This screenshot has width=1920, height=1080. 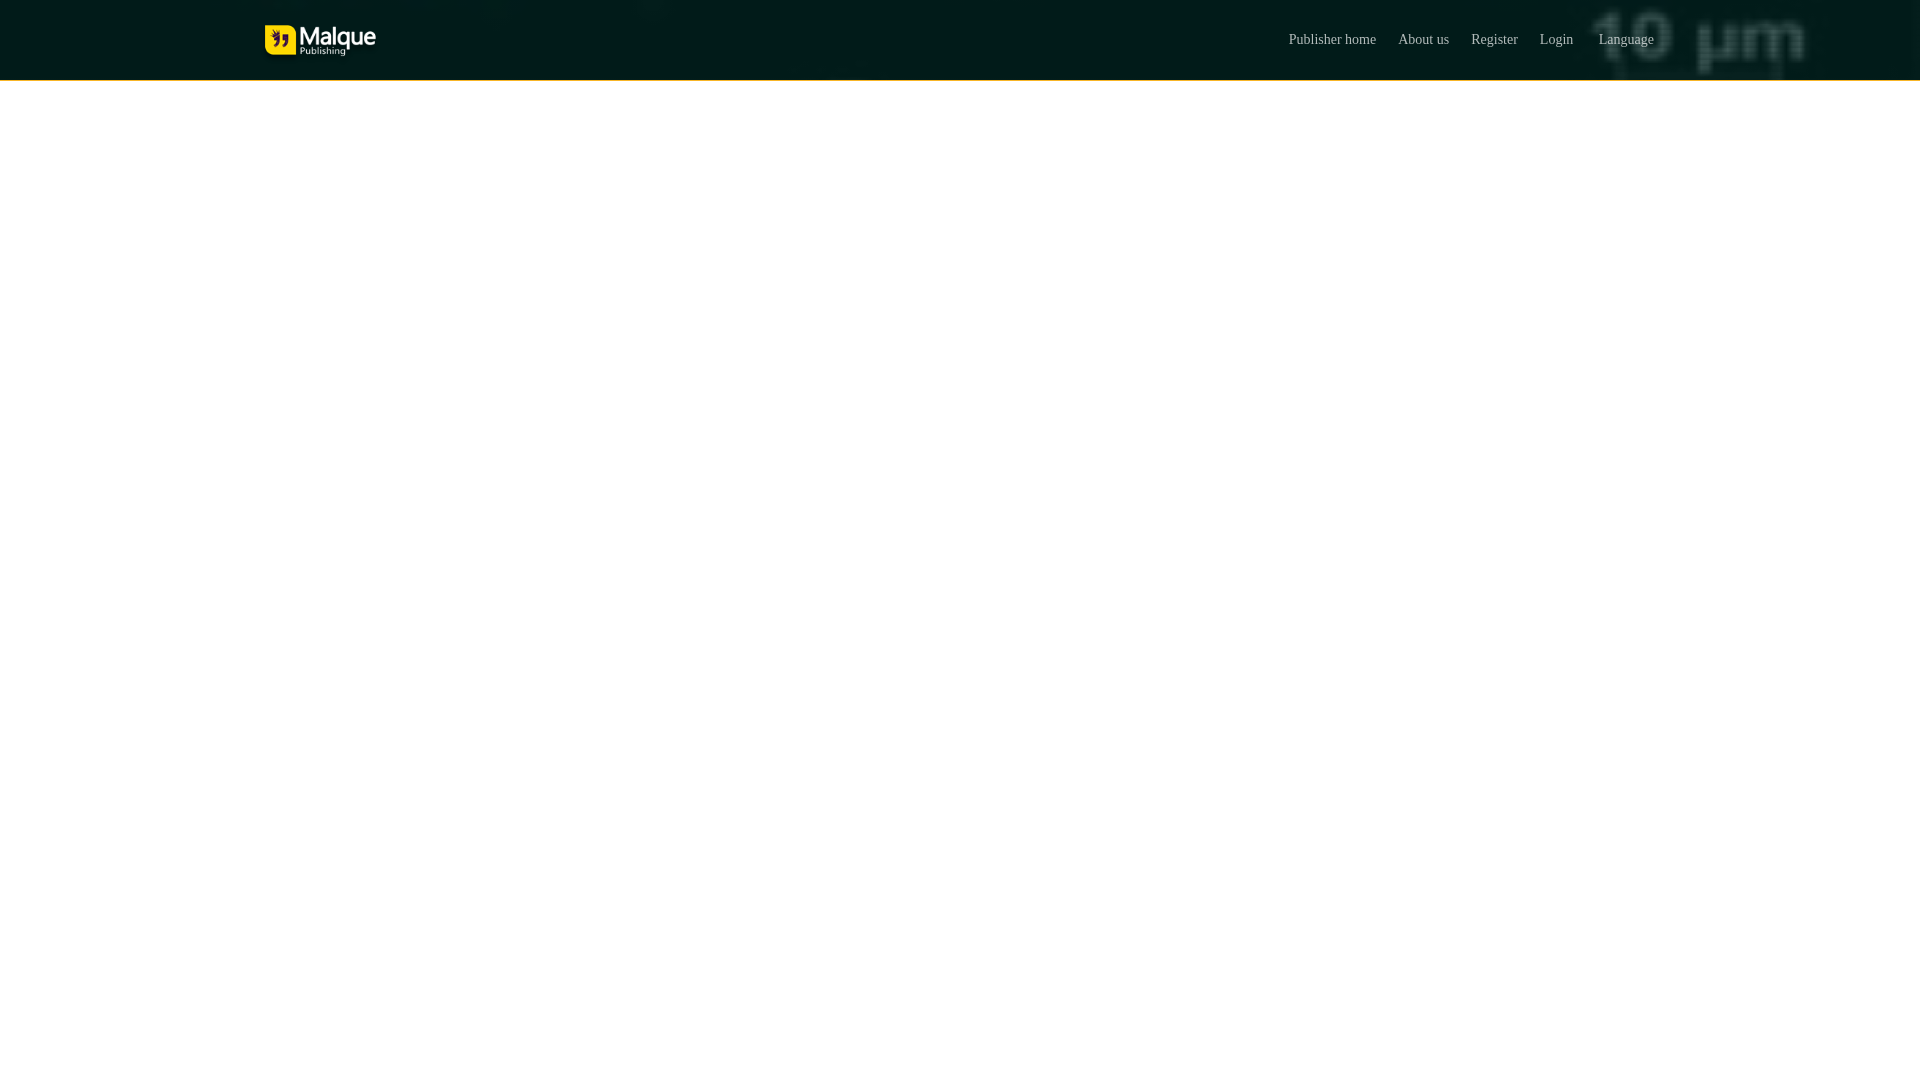 What do you see at coordinates (1332, 40) in the screenshot?
I see `Publisher home` at bounding box center [1332, 40].